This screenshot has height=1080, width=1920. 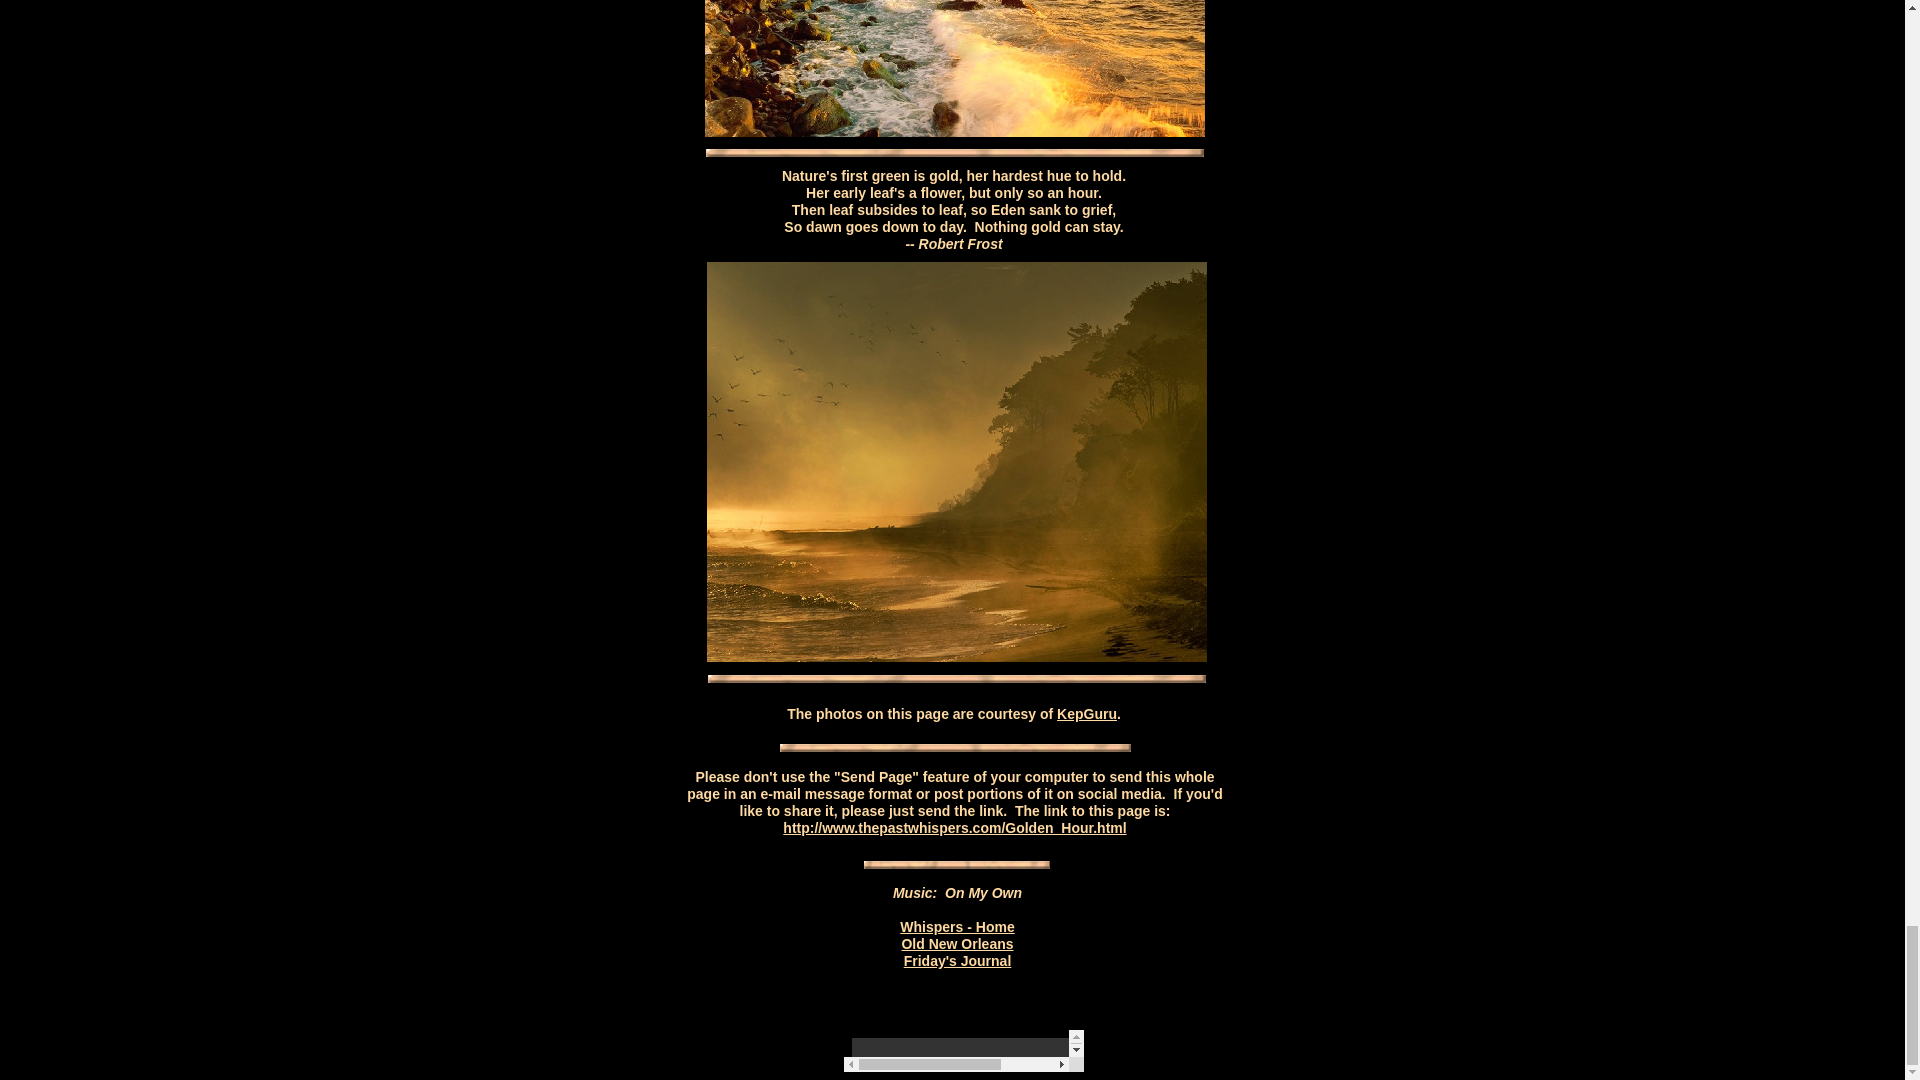 I want to click on Friday's Journal, so click(x=958, y=960).